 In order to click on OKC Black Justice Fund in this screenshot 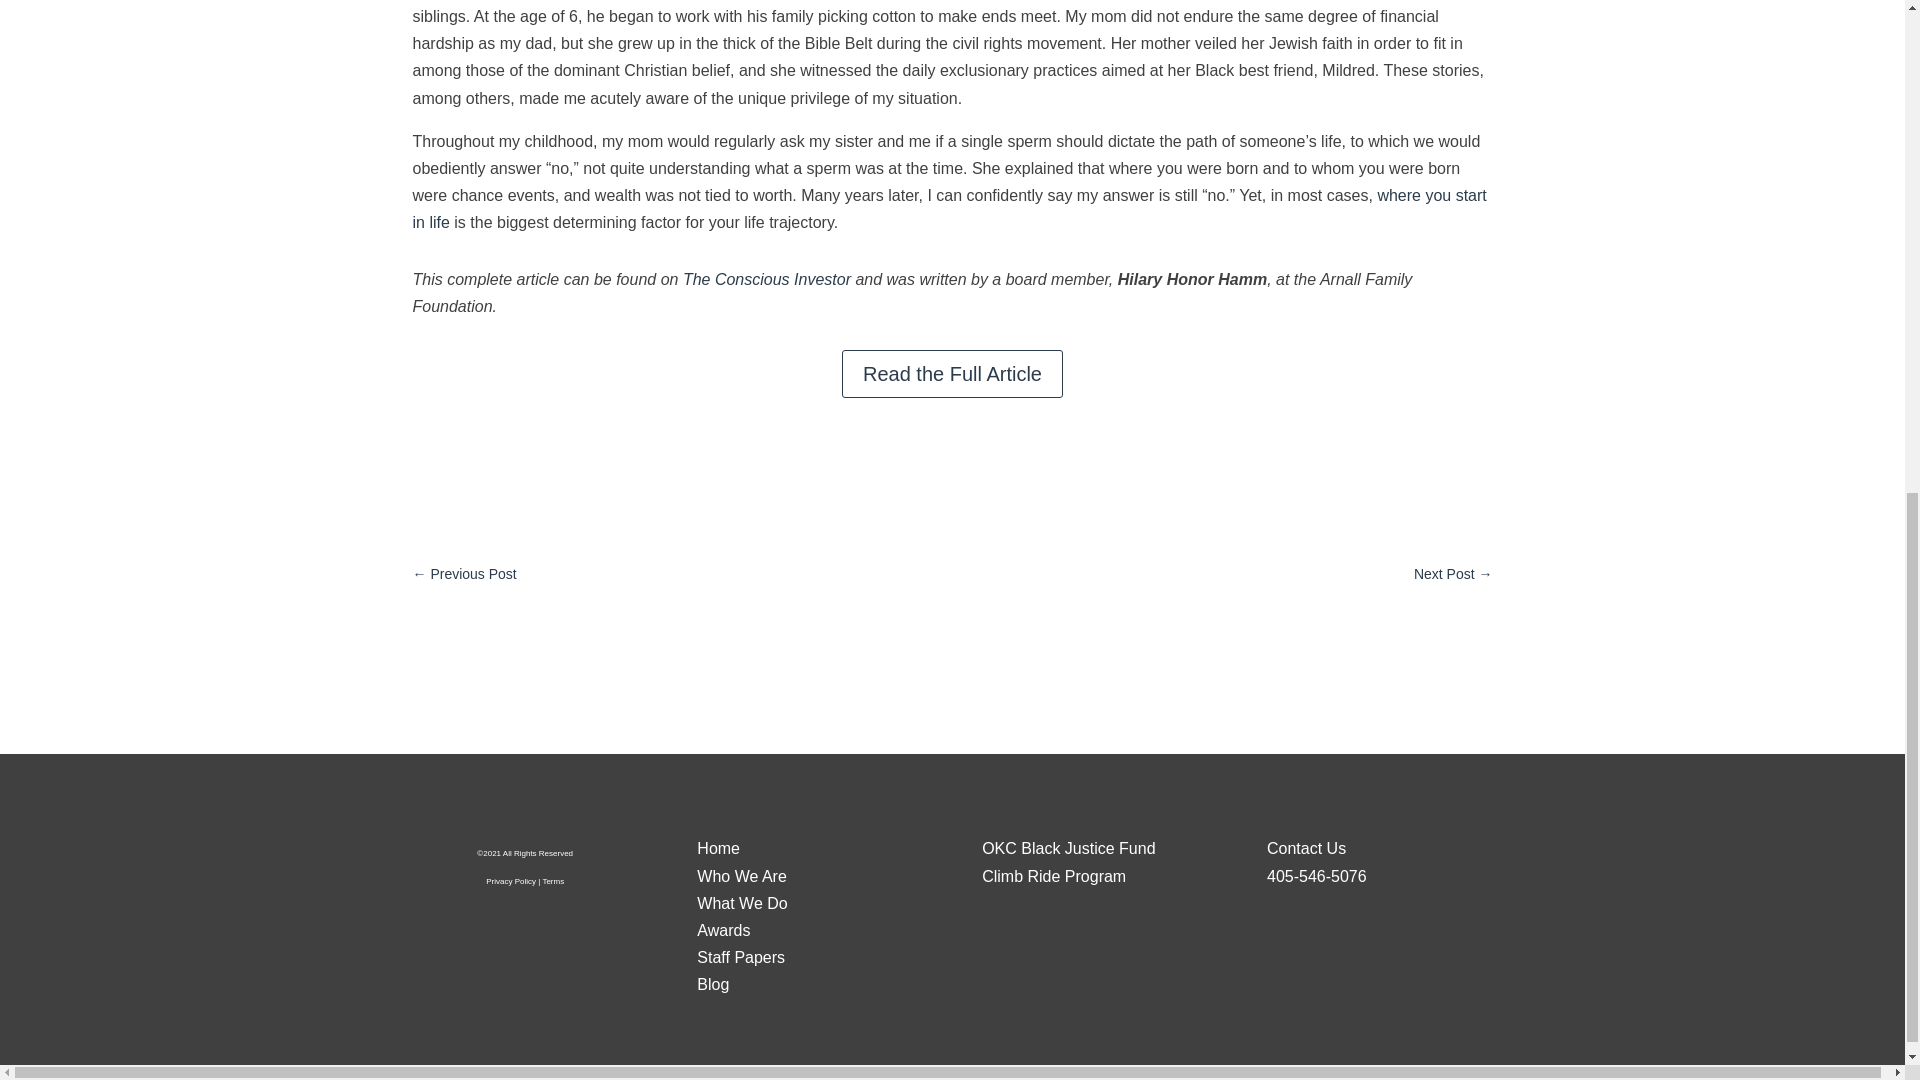, I will do `click(1068, 848)`.